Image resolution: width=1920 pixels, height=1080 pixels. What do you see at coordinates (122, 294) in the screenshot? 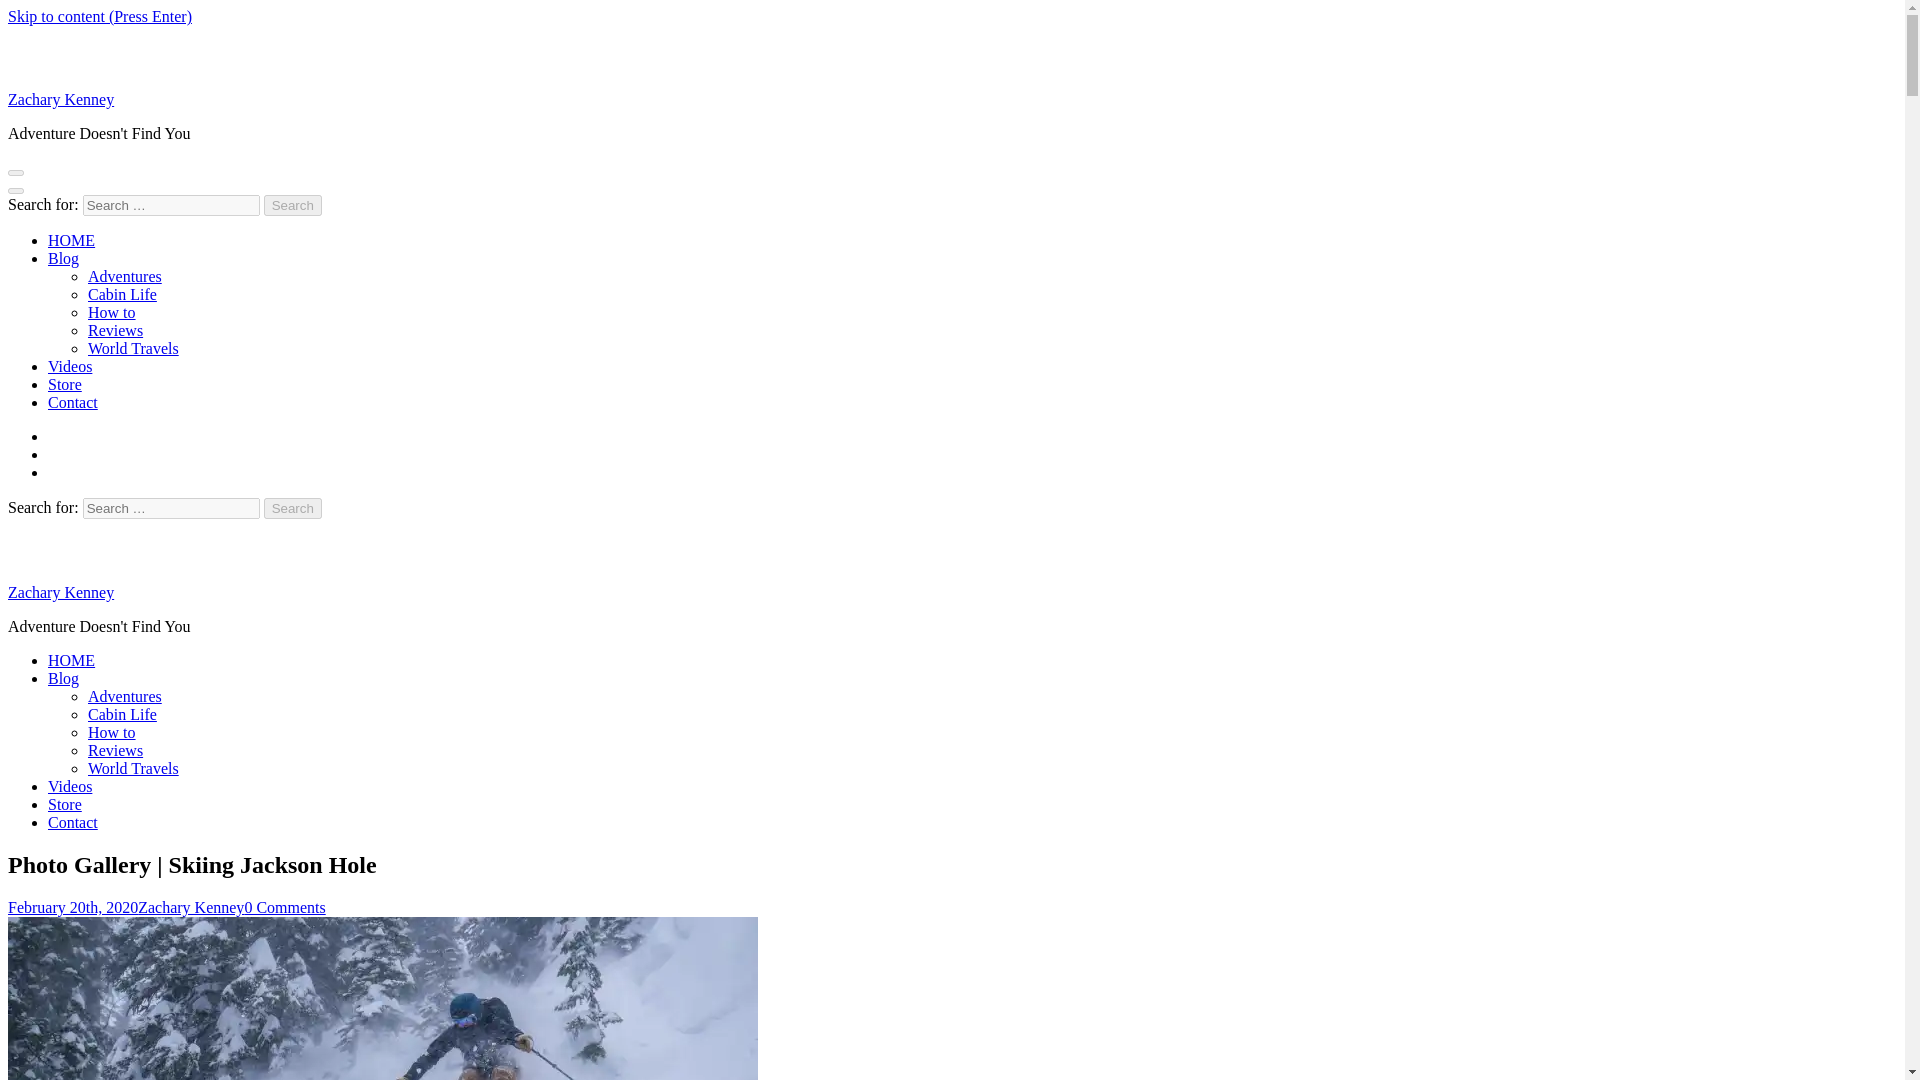
I see `Cabin Life` at bounding box center [122, 294].